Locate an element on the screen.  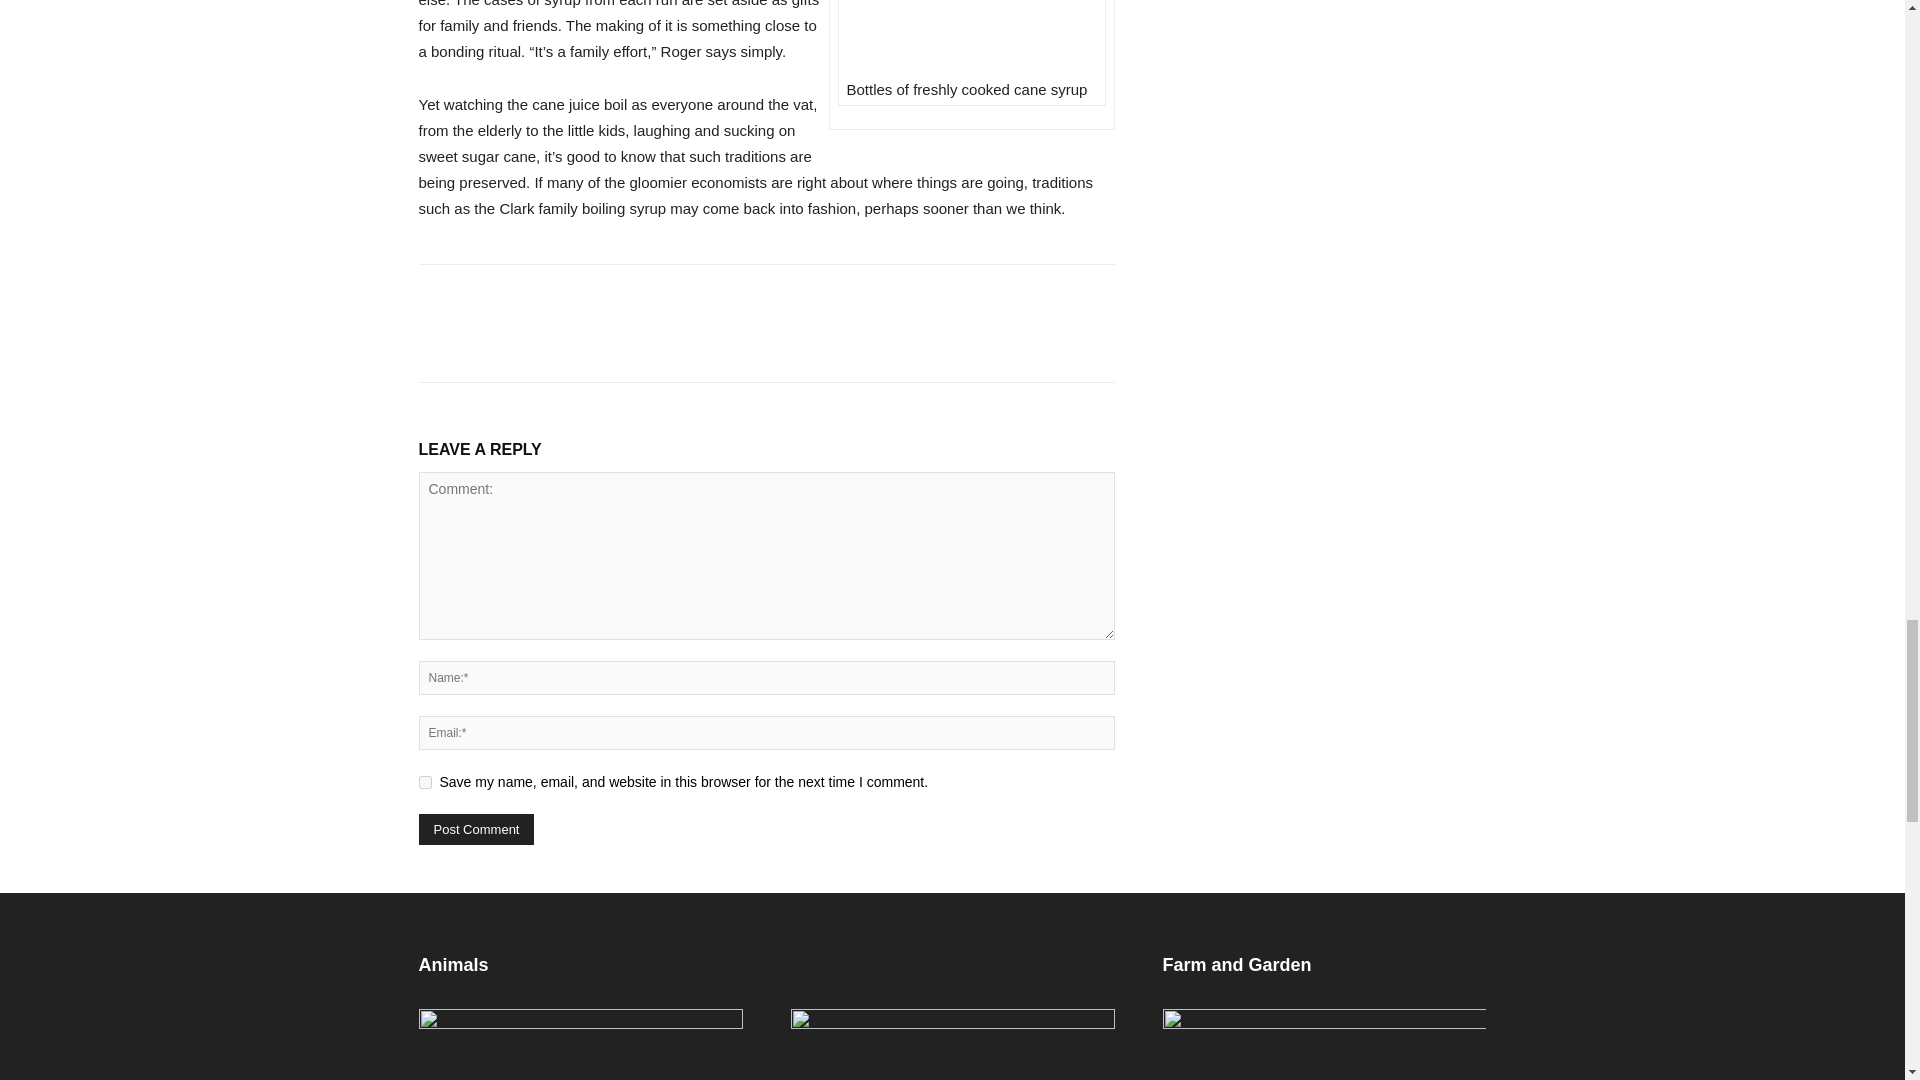
bottomFacebookLike is located at coordinates (568, 296).